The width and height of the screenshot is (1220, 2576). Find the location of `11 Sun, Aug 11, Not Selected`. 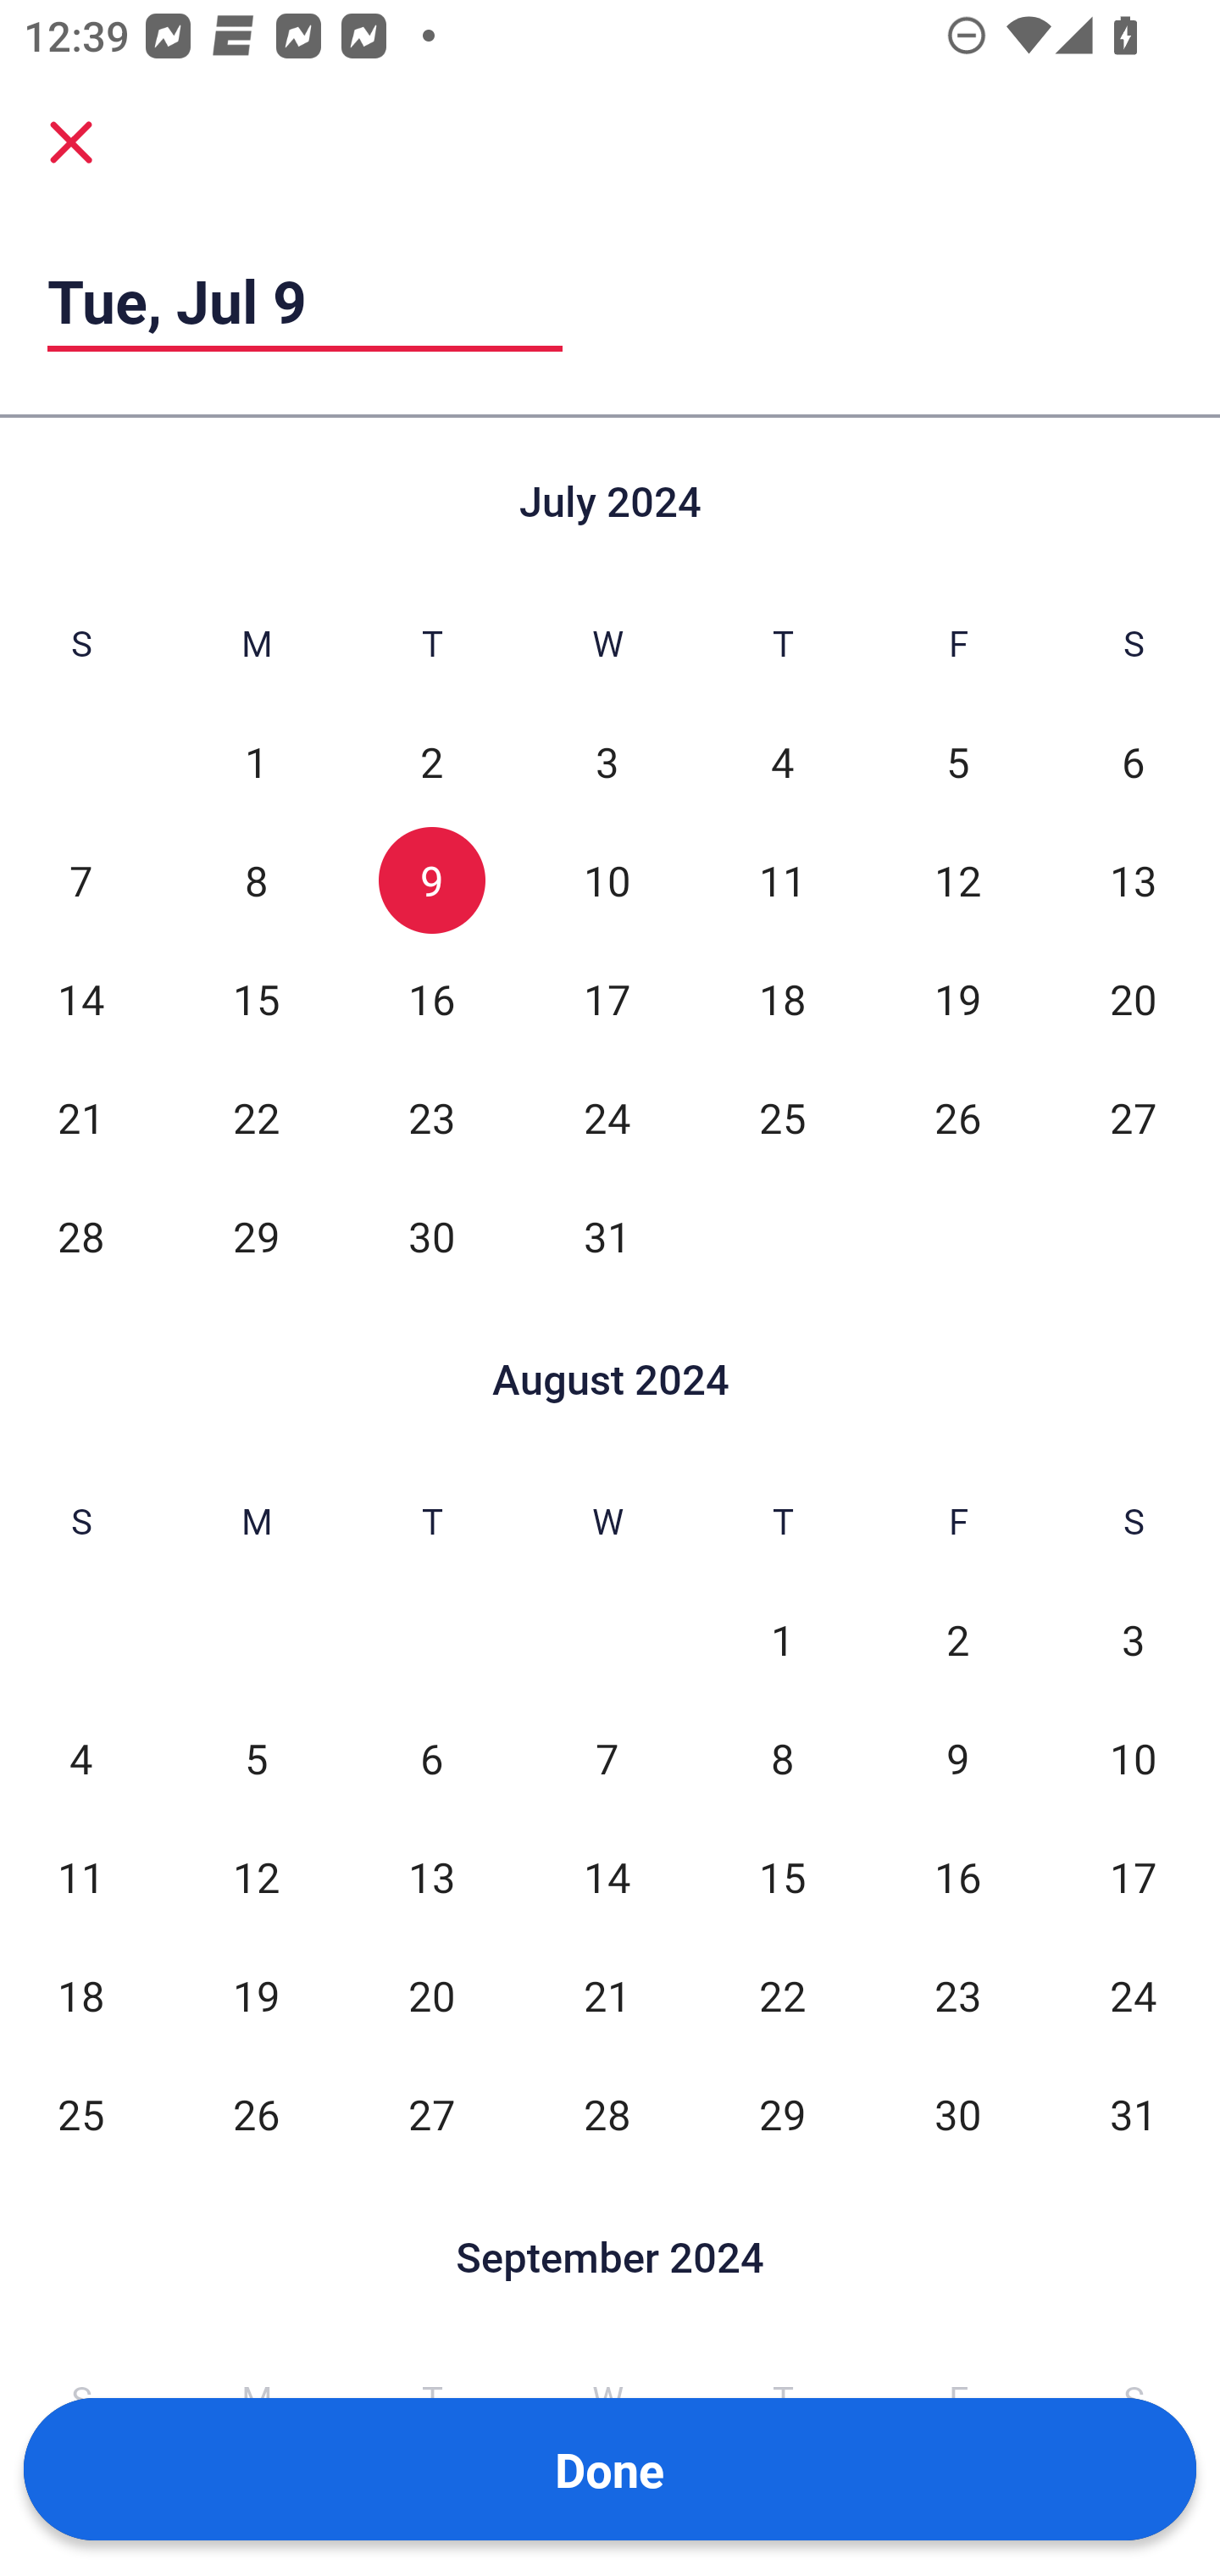

11 Sun, Aug 11, Not Selected is located at coordinates (80, 1878).